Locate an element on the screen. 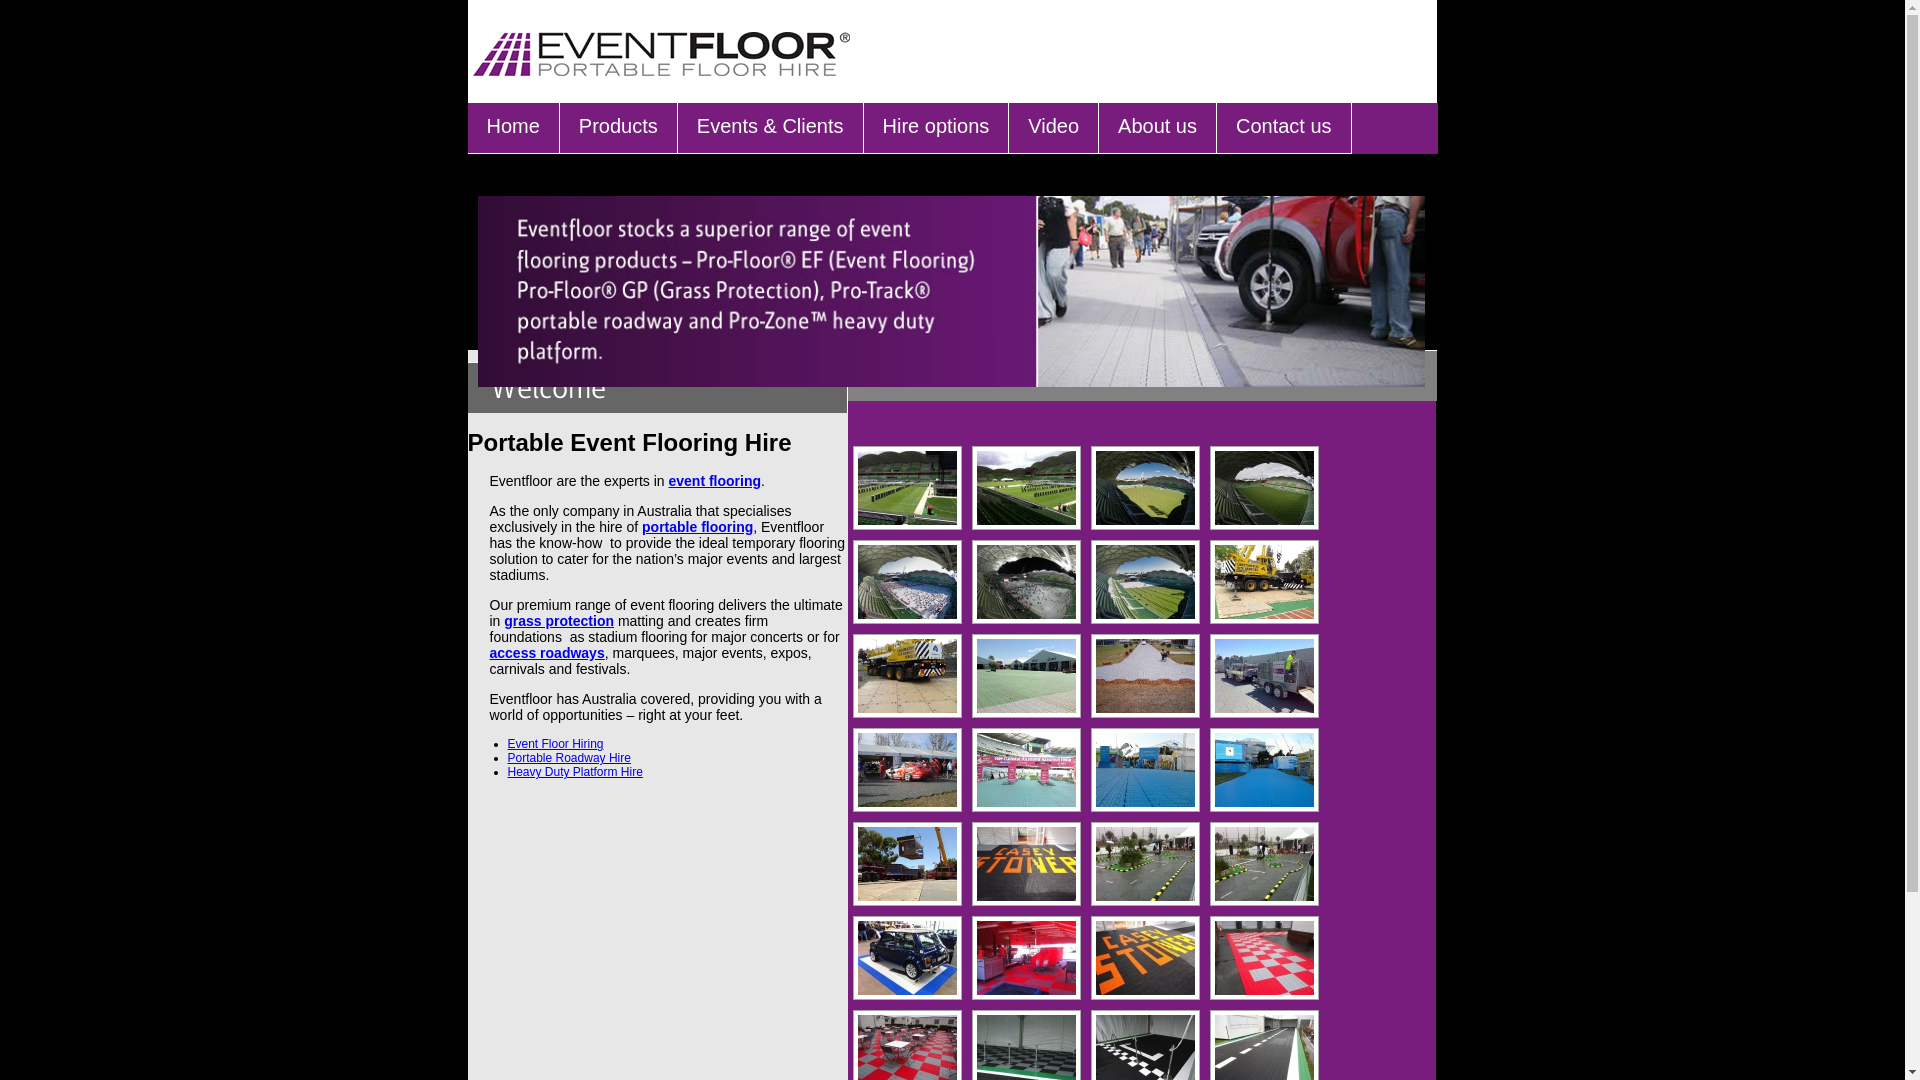 The width and height of the screenshot is (1920, 1080). photo2 is located at coordinates (1146, 770).